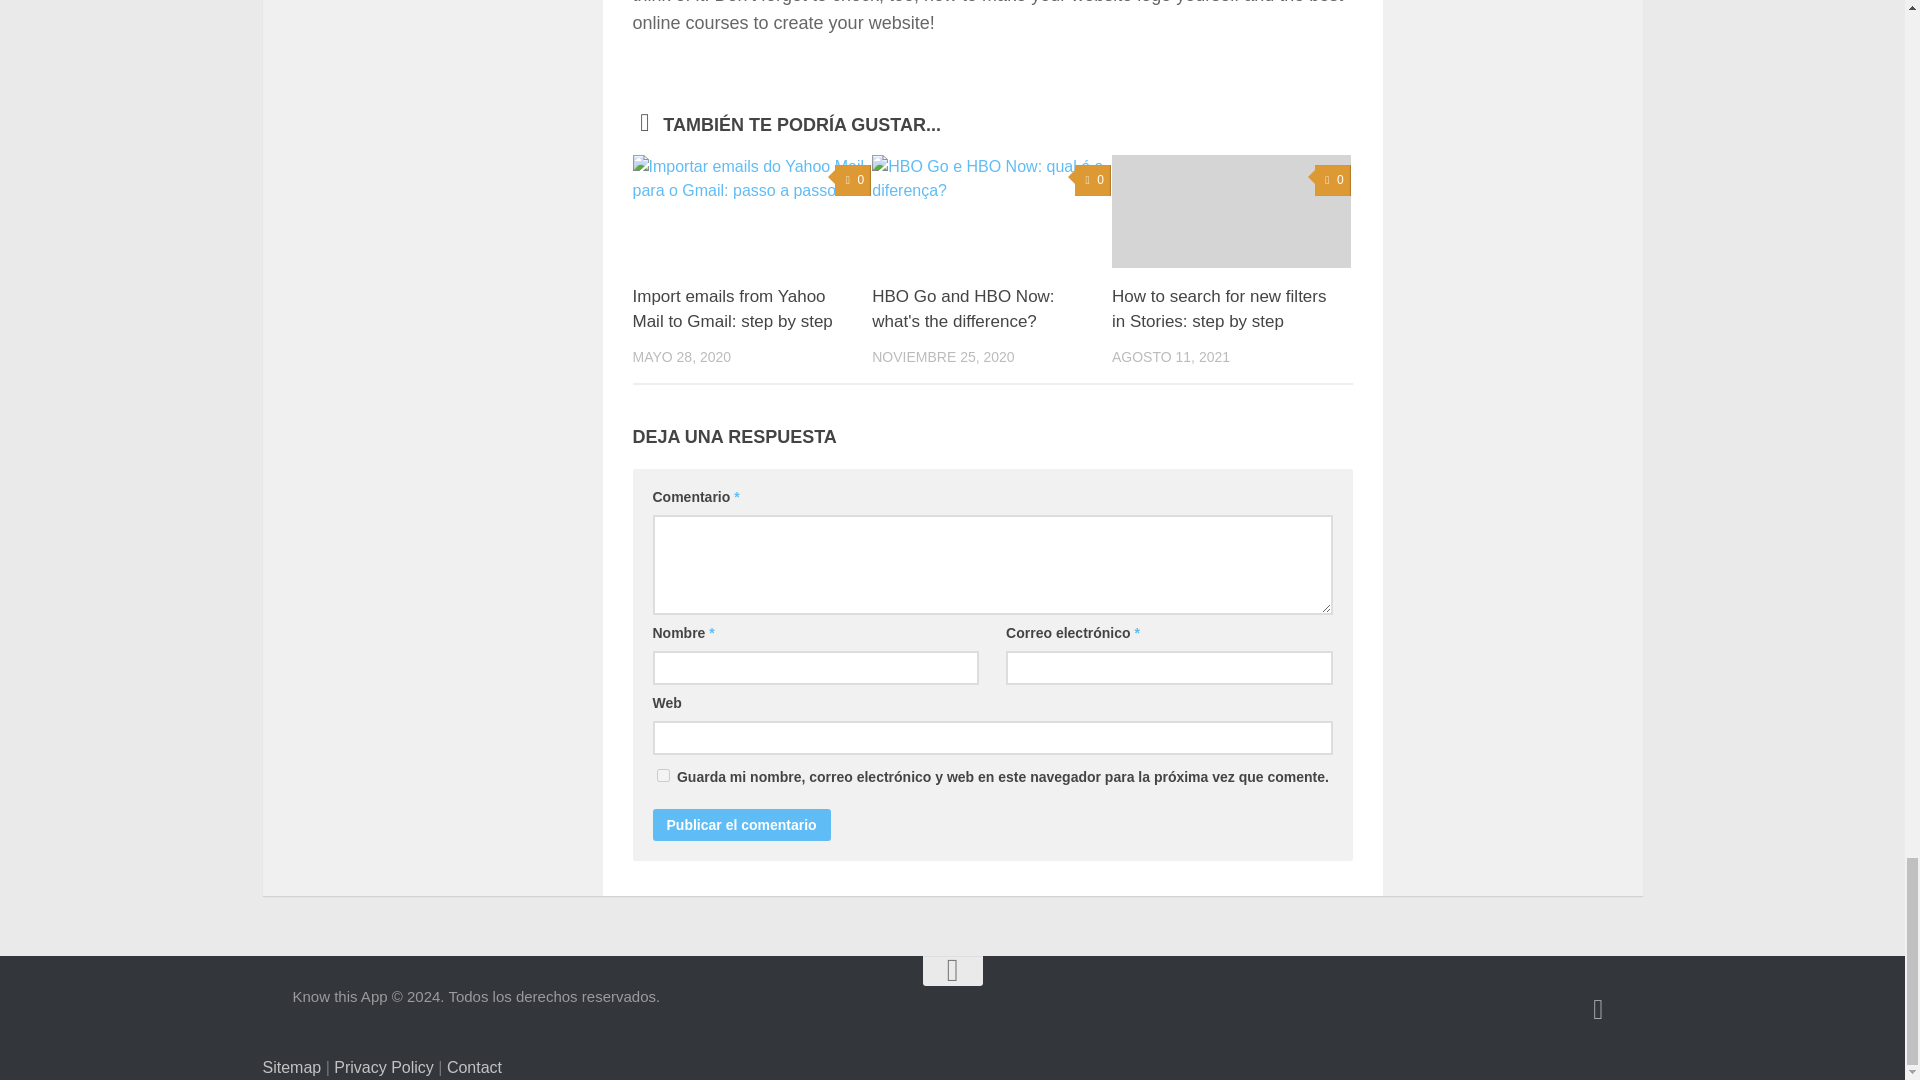 The image size is (1920, 1080). Describe the element at coordinates (853, 180) in the screenshot. I see `0` at that location.